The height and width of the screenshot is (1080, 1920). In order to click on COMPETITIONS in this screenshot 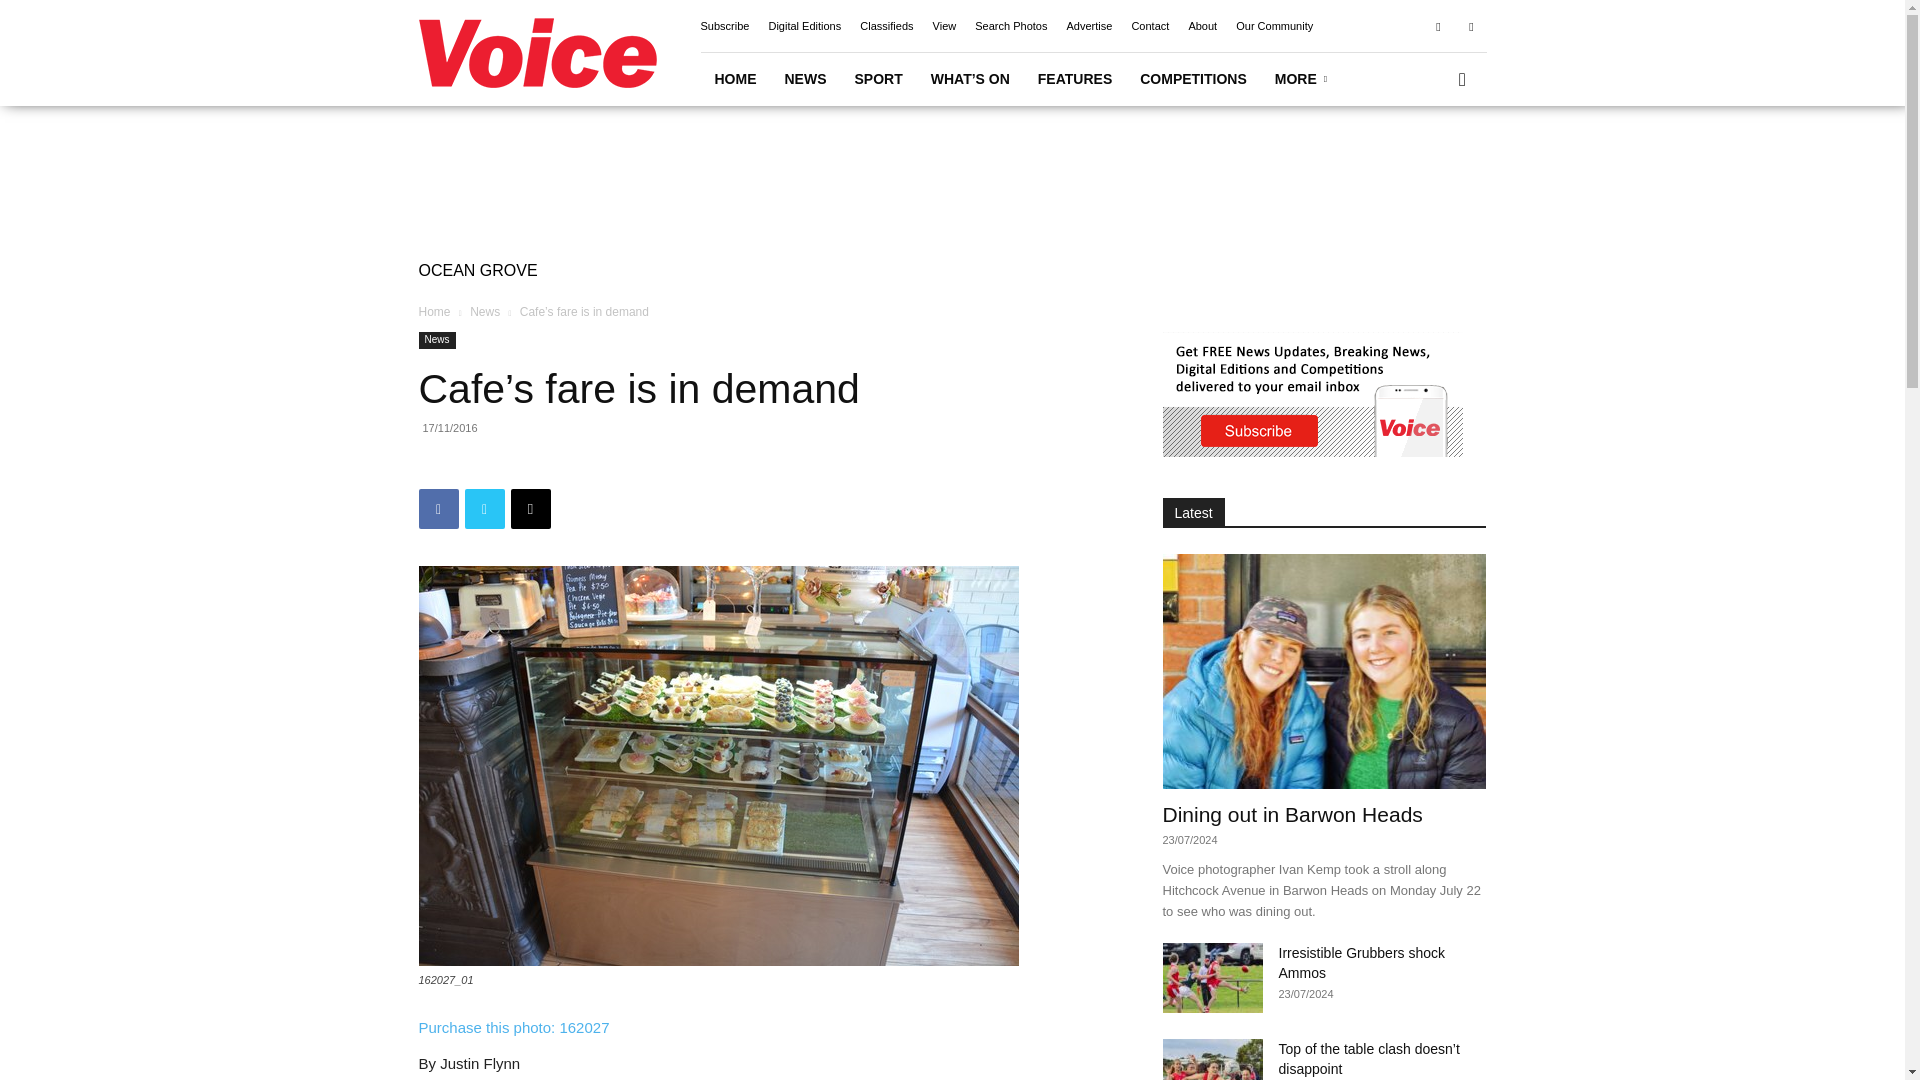, I will do `click(1193, 78)`.